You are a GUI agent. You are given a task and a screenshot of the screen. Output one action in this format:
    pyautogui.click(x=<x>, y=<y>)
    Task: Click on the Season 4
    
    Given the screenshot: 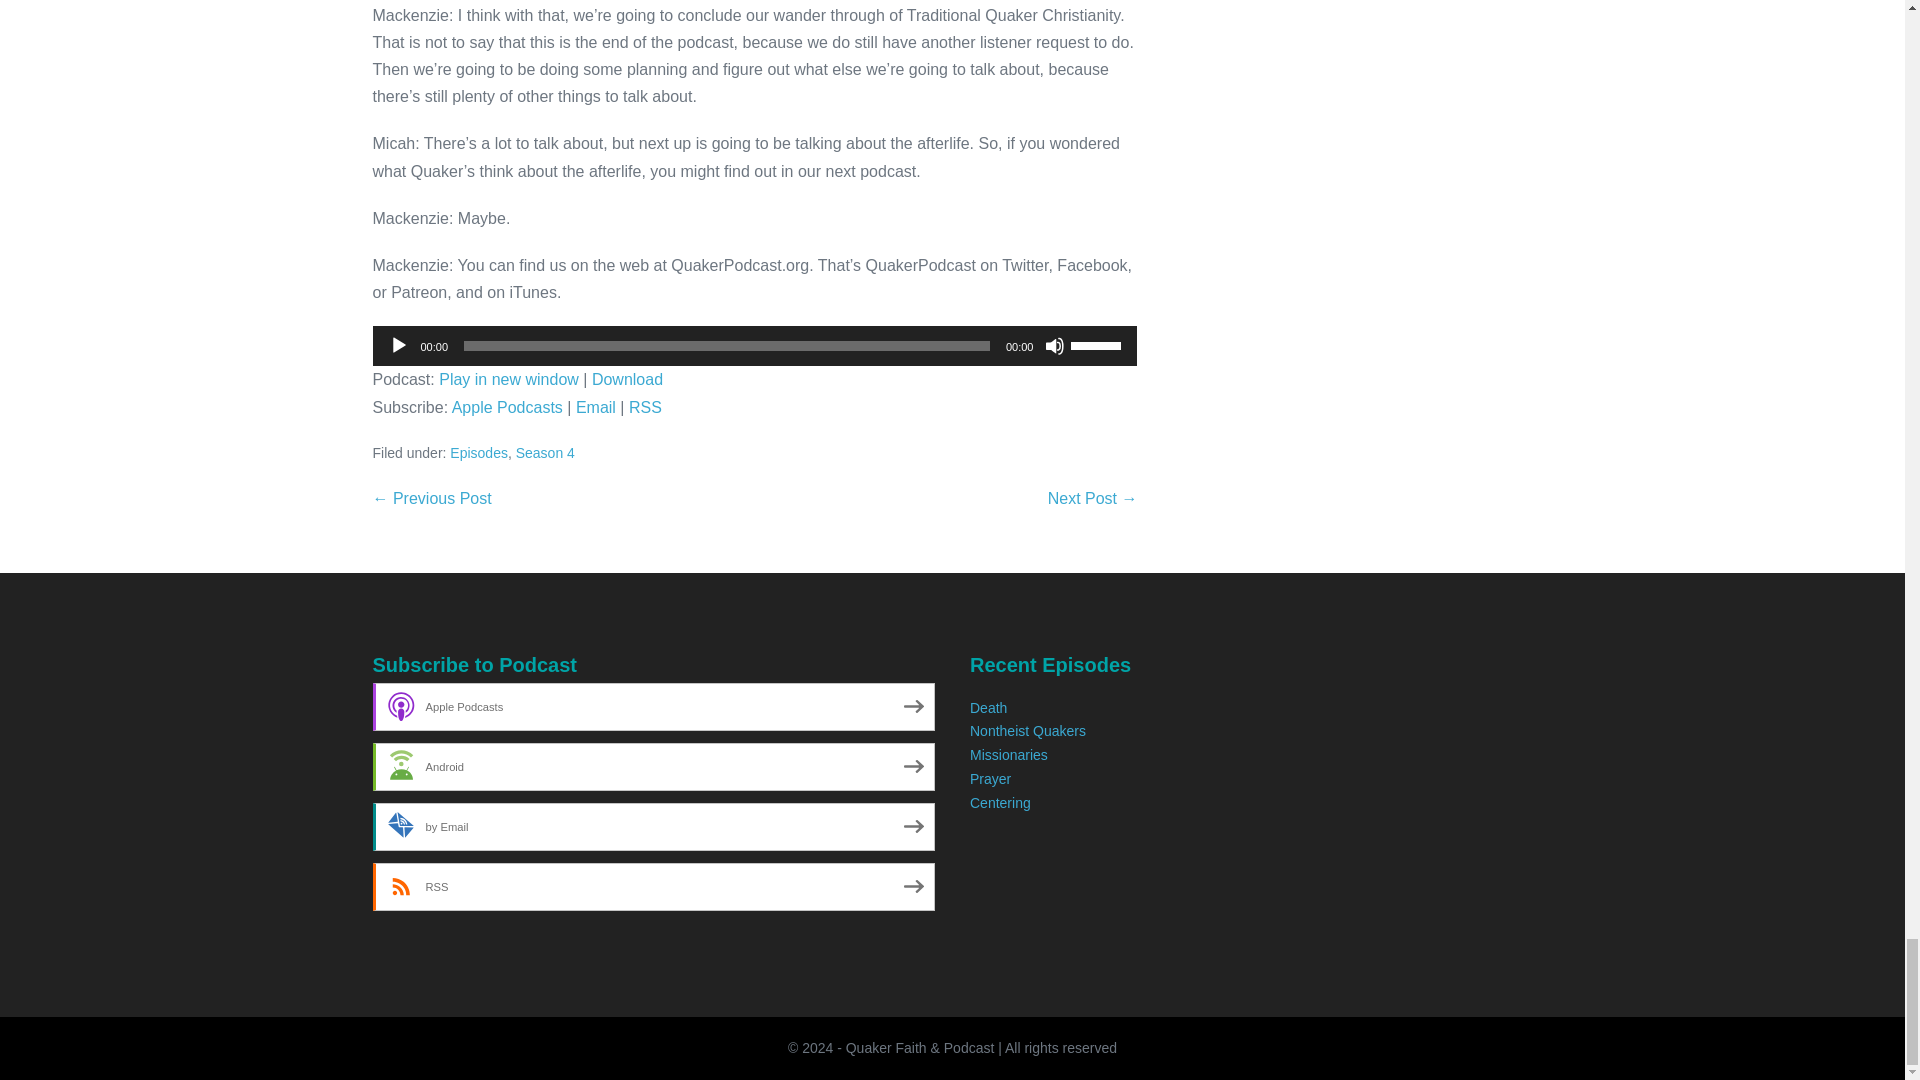 What is the action you would take?
    pyautogui.click(x=545, y=452)
    